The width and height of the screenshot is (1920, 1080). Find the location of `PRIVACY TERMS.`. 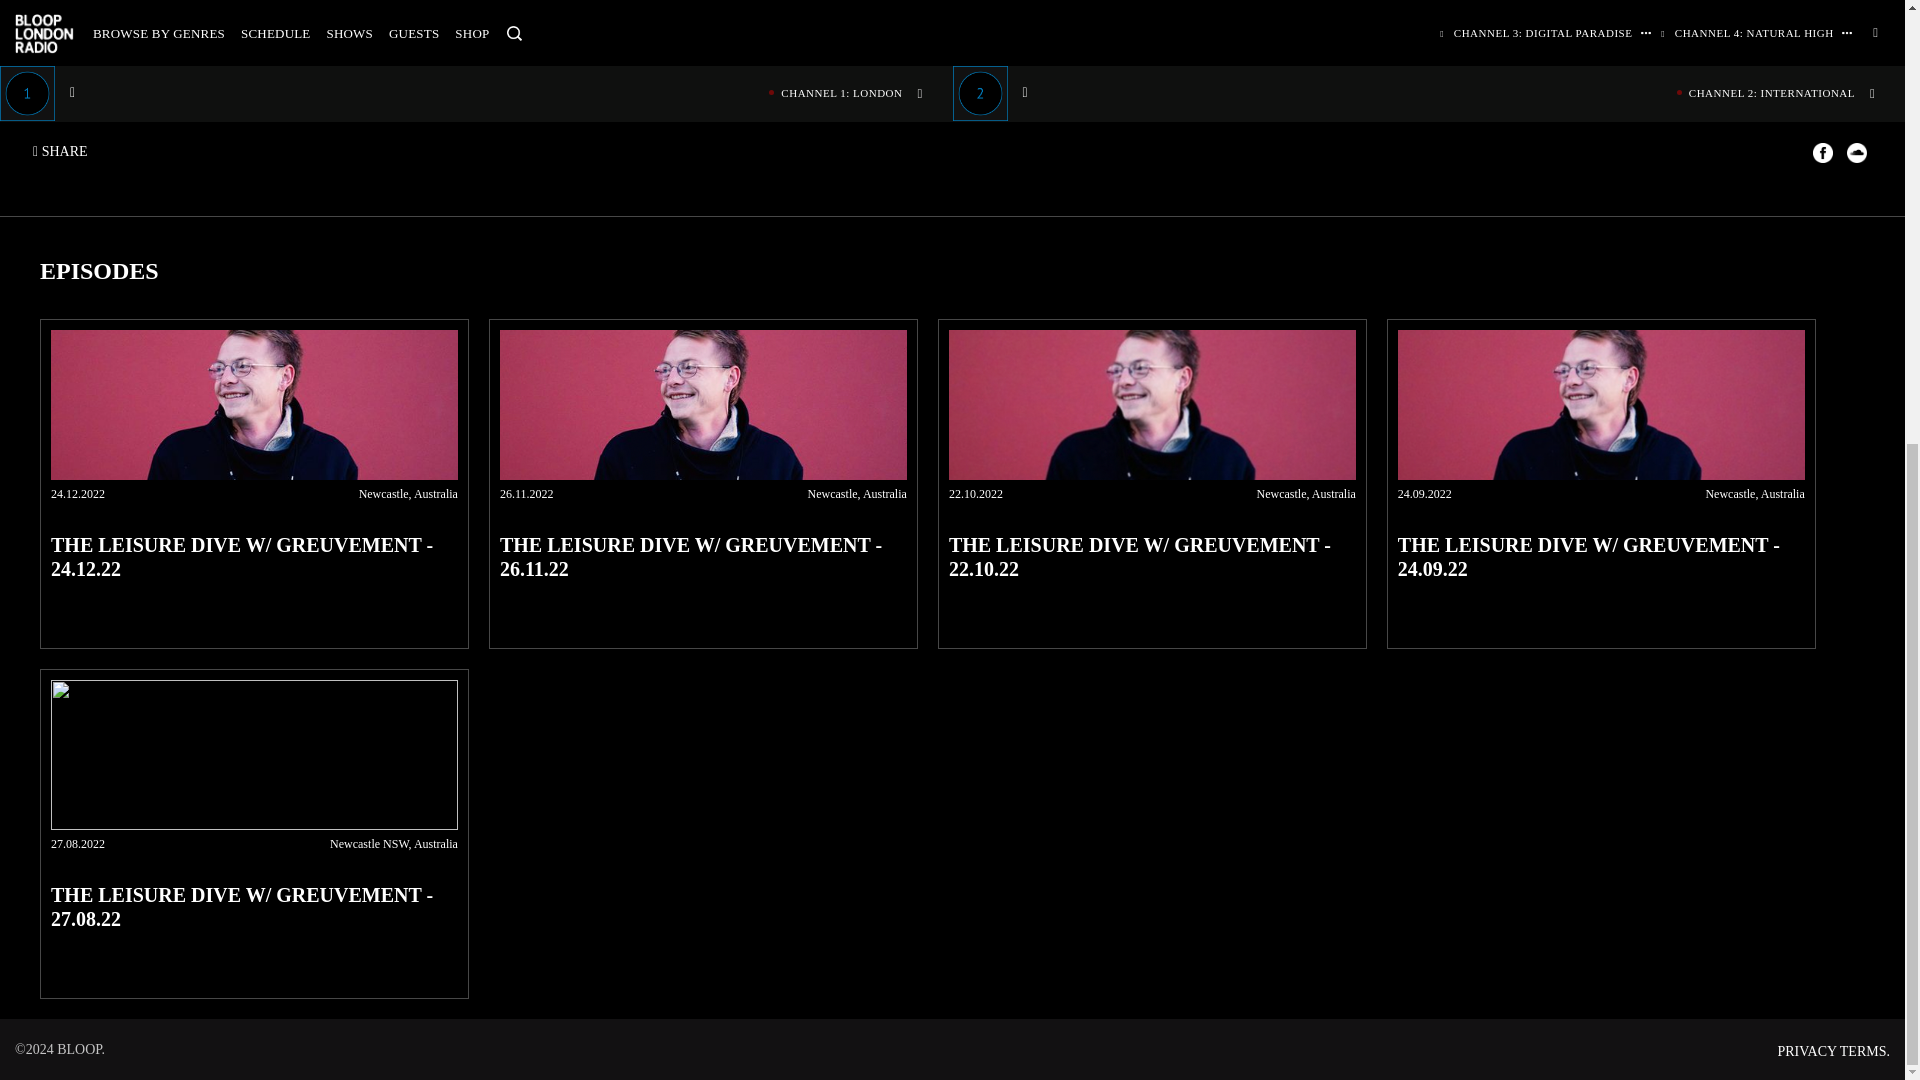

PRIVACY TERMS. is located at coordinates (1833, 1052).